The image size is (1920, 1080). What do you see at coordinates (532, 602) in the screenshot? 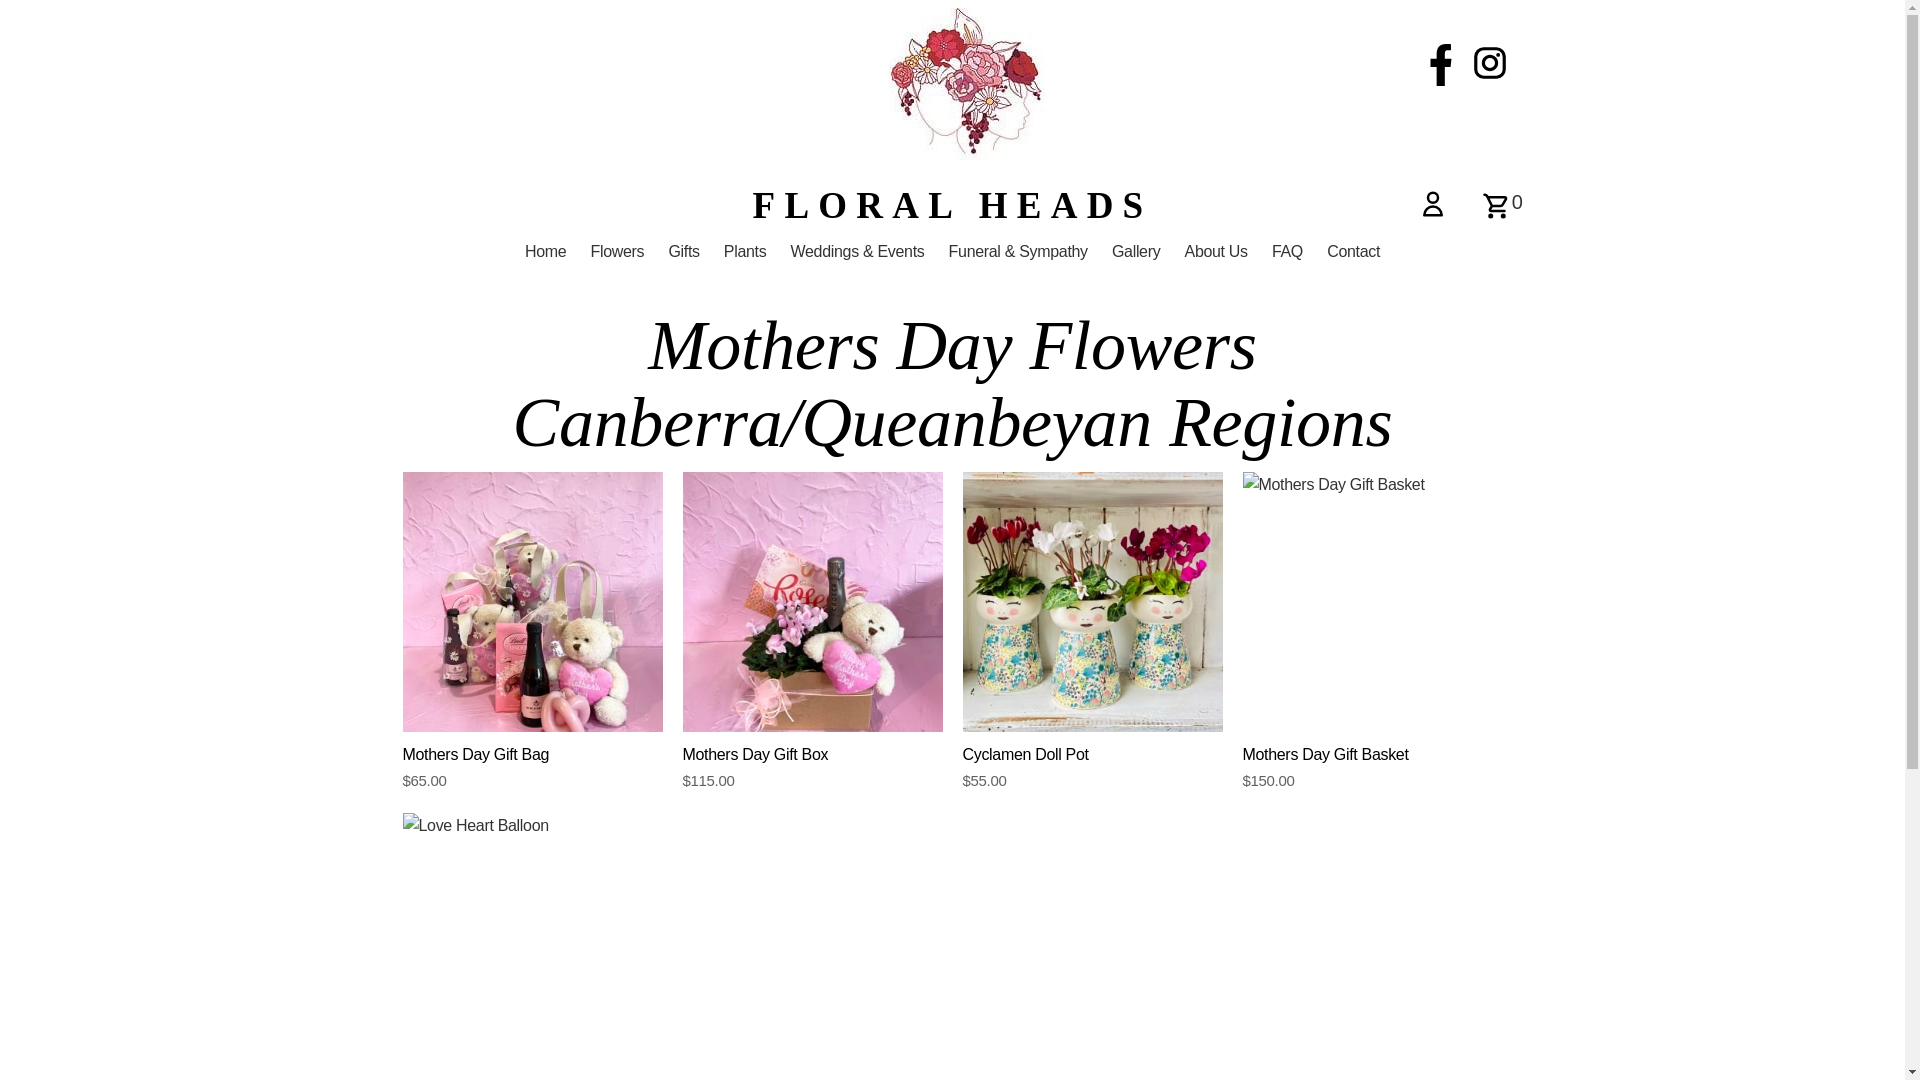
I see `Mothers Day Gift Bag` at bounding box center [532, 602].